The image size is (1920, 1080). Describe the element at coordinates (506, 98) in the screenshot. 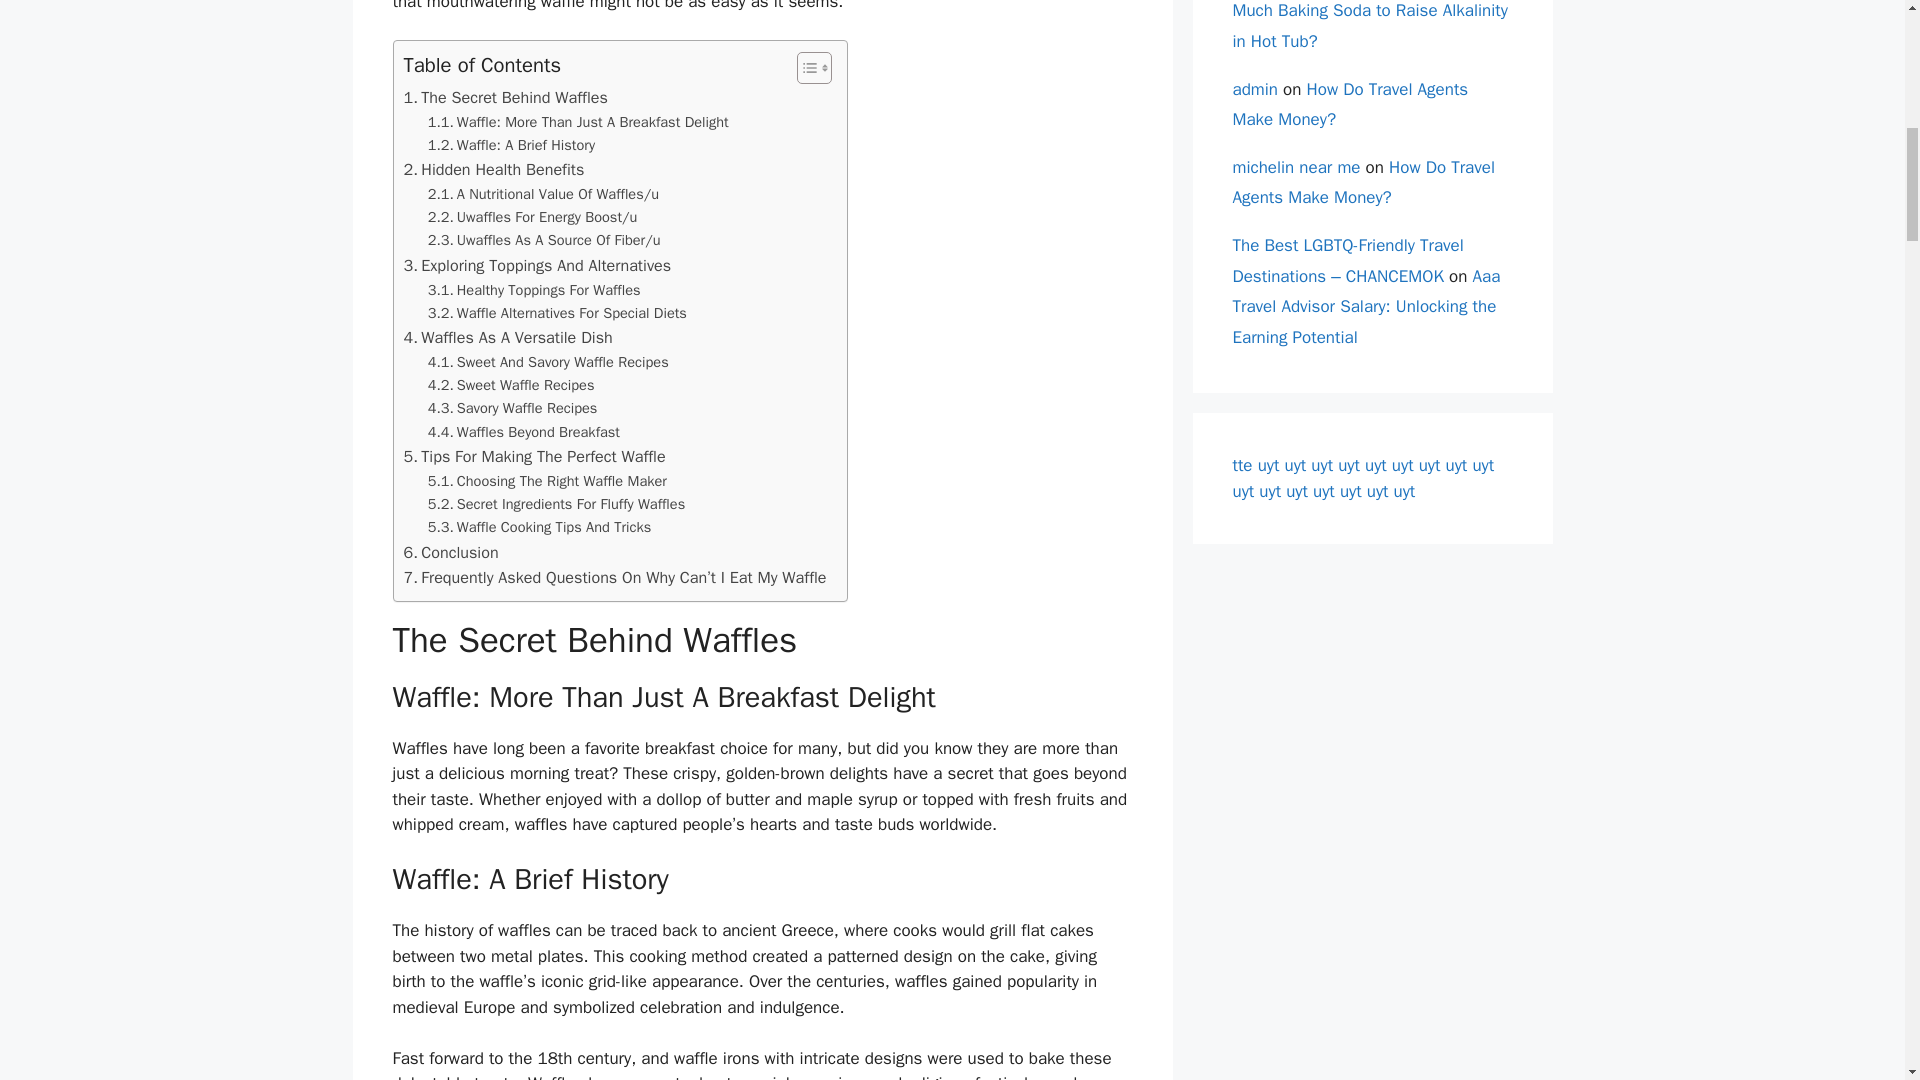

I see `The Secret Behind Waffles` at that location.